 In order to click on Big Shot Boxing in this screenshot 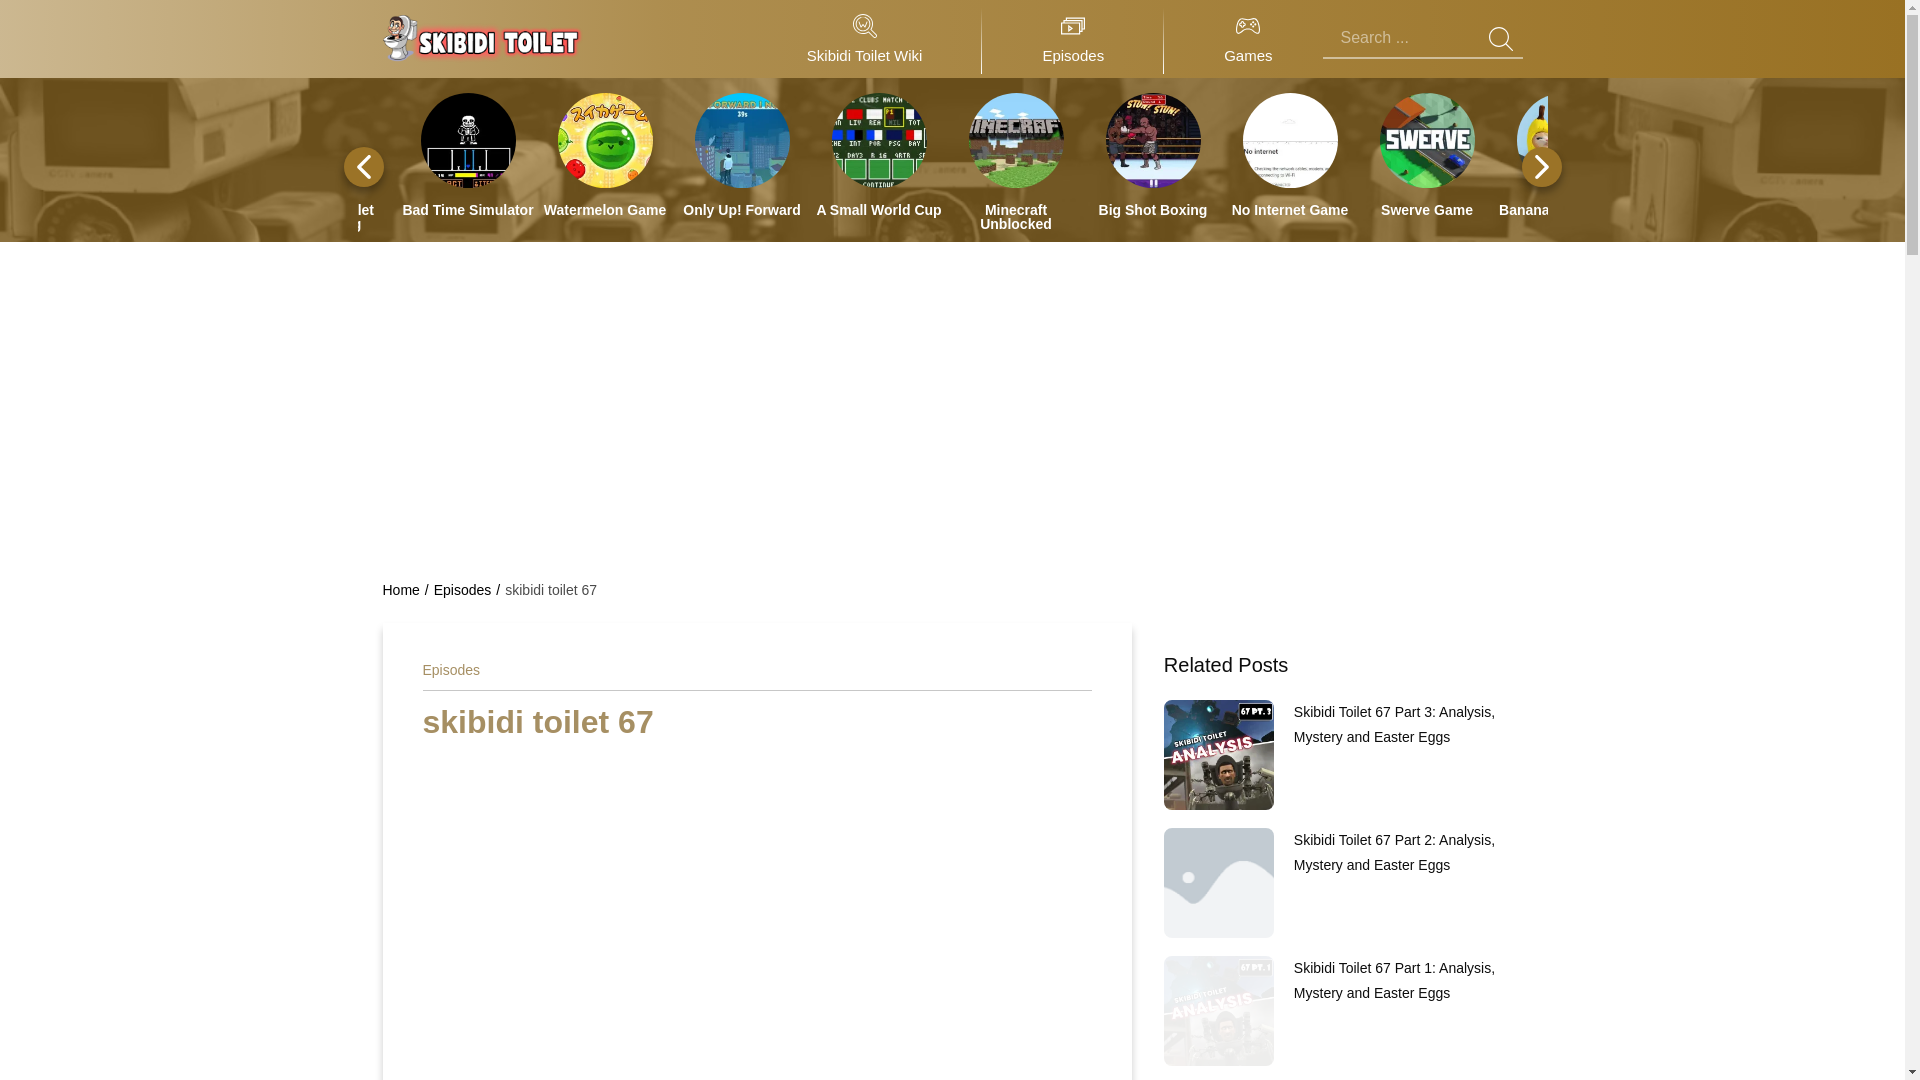, I will do `click(1152, 210)`.